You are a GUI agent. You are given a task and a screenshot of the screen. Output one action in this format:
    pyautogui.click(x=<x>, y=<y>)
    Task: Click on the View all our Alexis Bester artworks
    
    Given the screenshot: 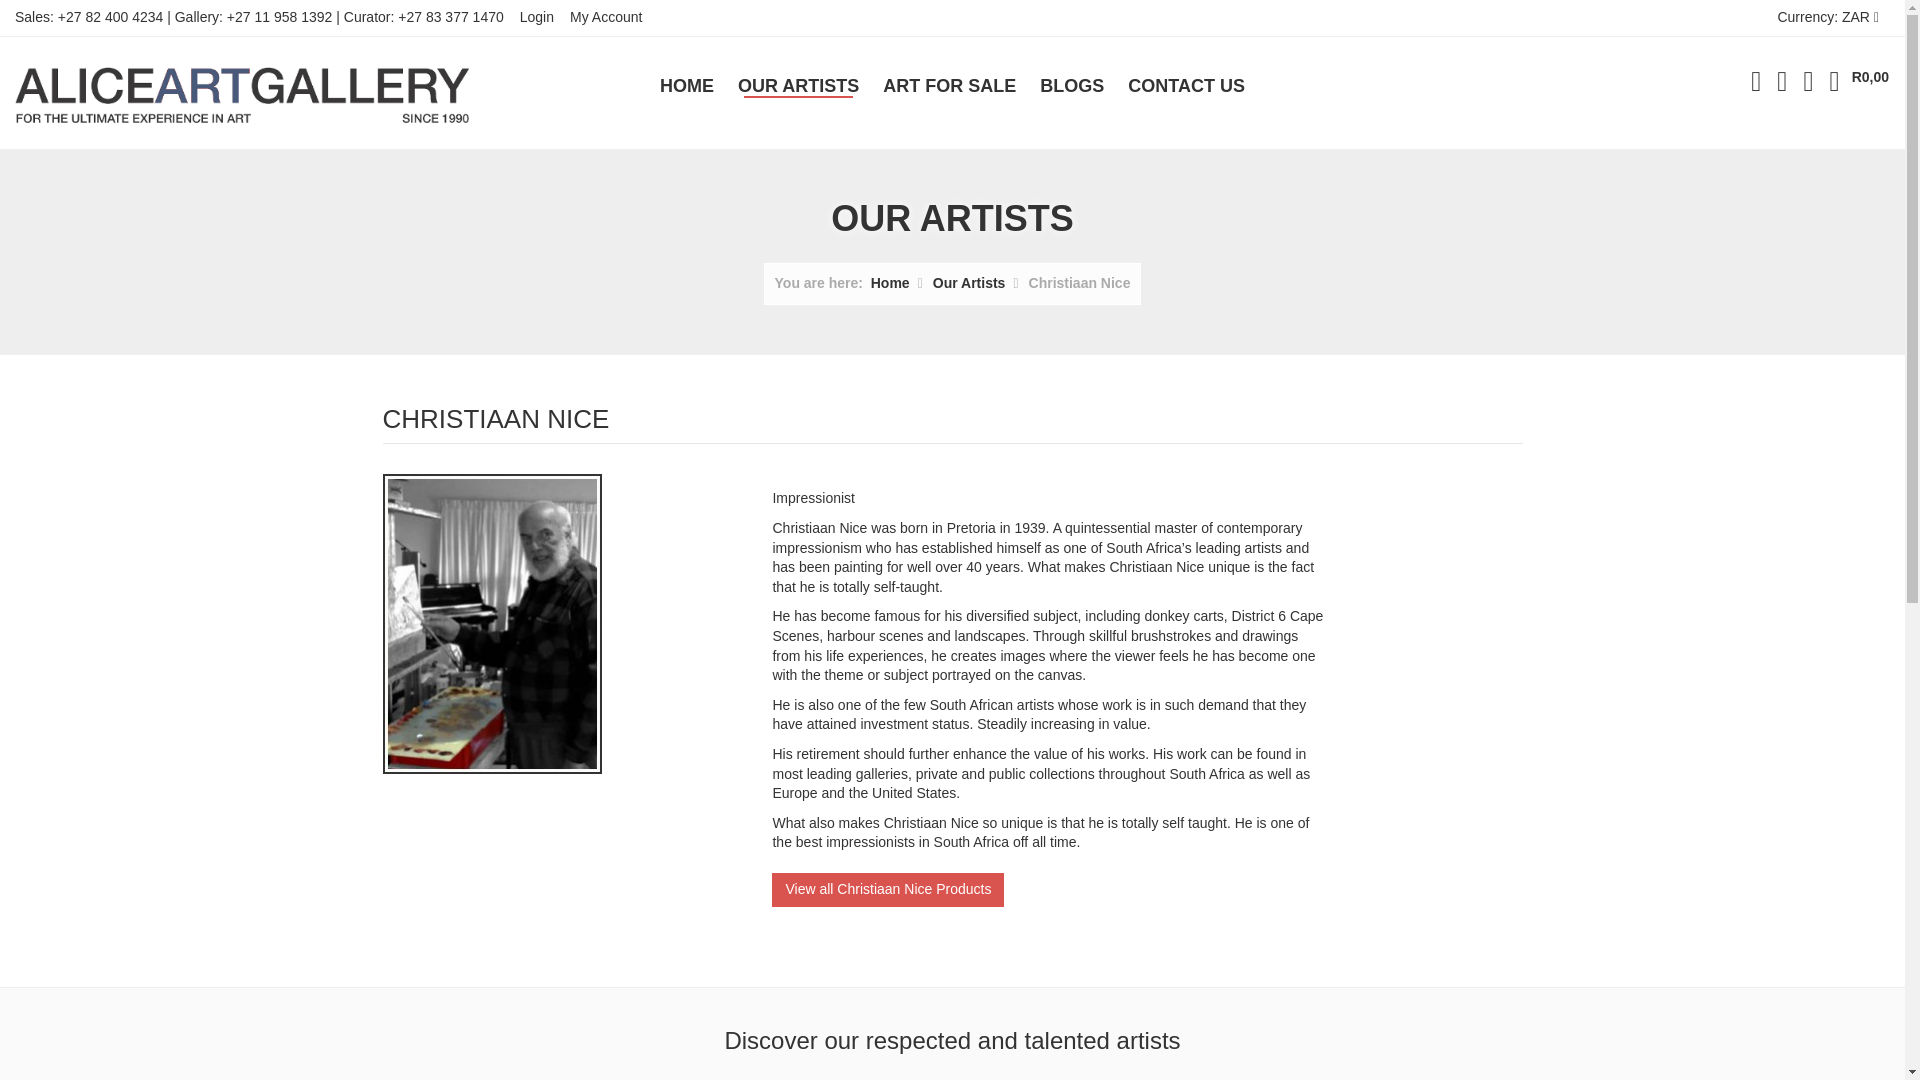 What is the action you would take?
    pyautogui.click(x=1047, y=1074)
    